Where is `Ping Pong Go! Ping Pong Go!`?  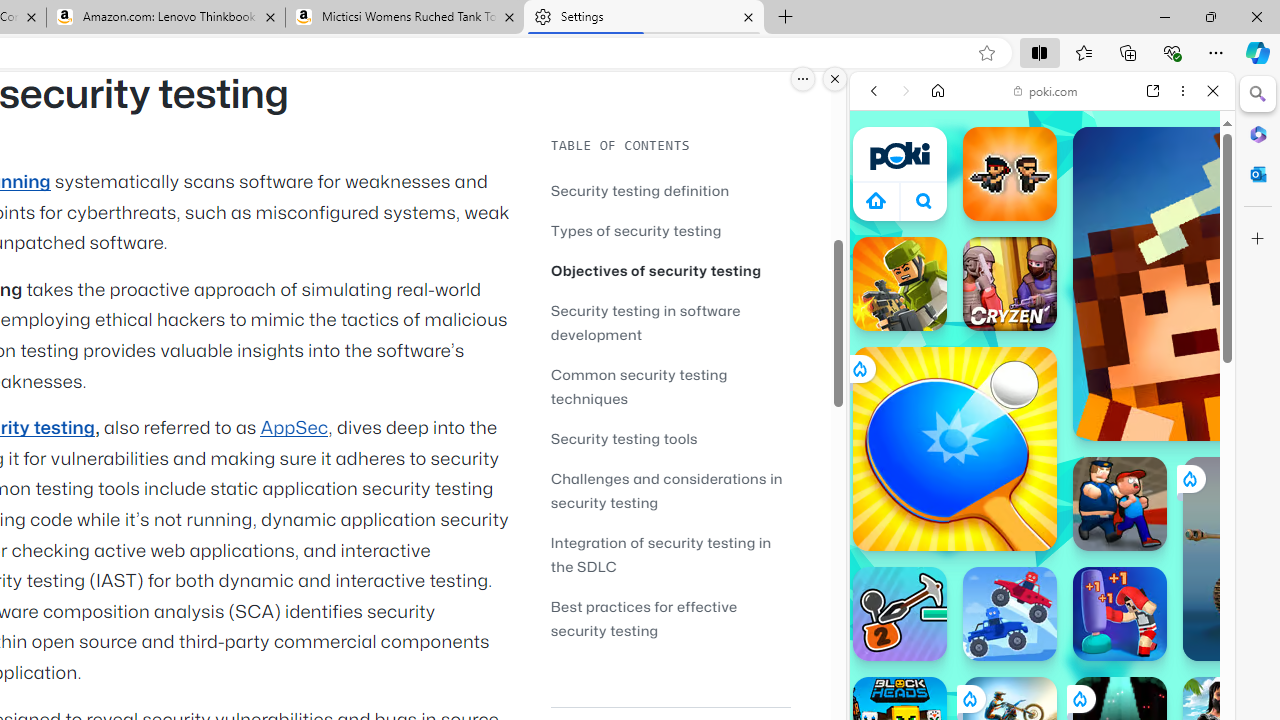 Ping Pong Go! Ping Pong Go! is located at coordinates (954, 448).